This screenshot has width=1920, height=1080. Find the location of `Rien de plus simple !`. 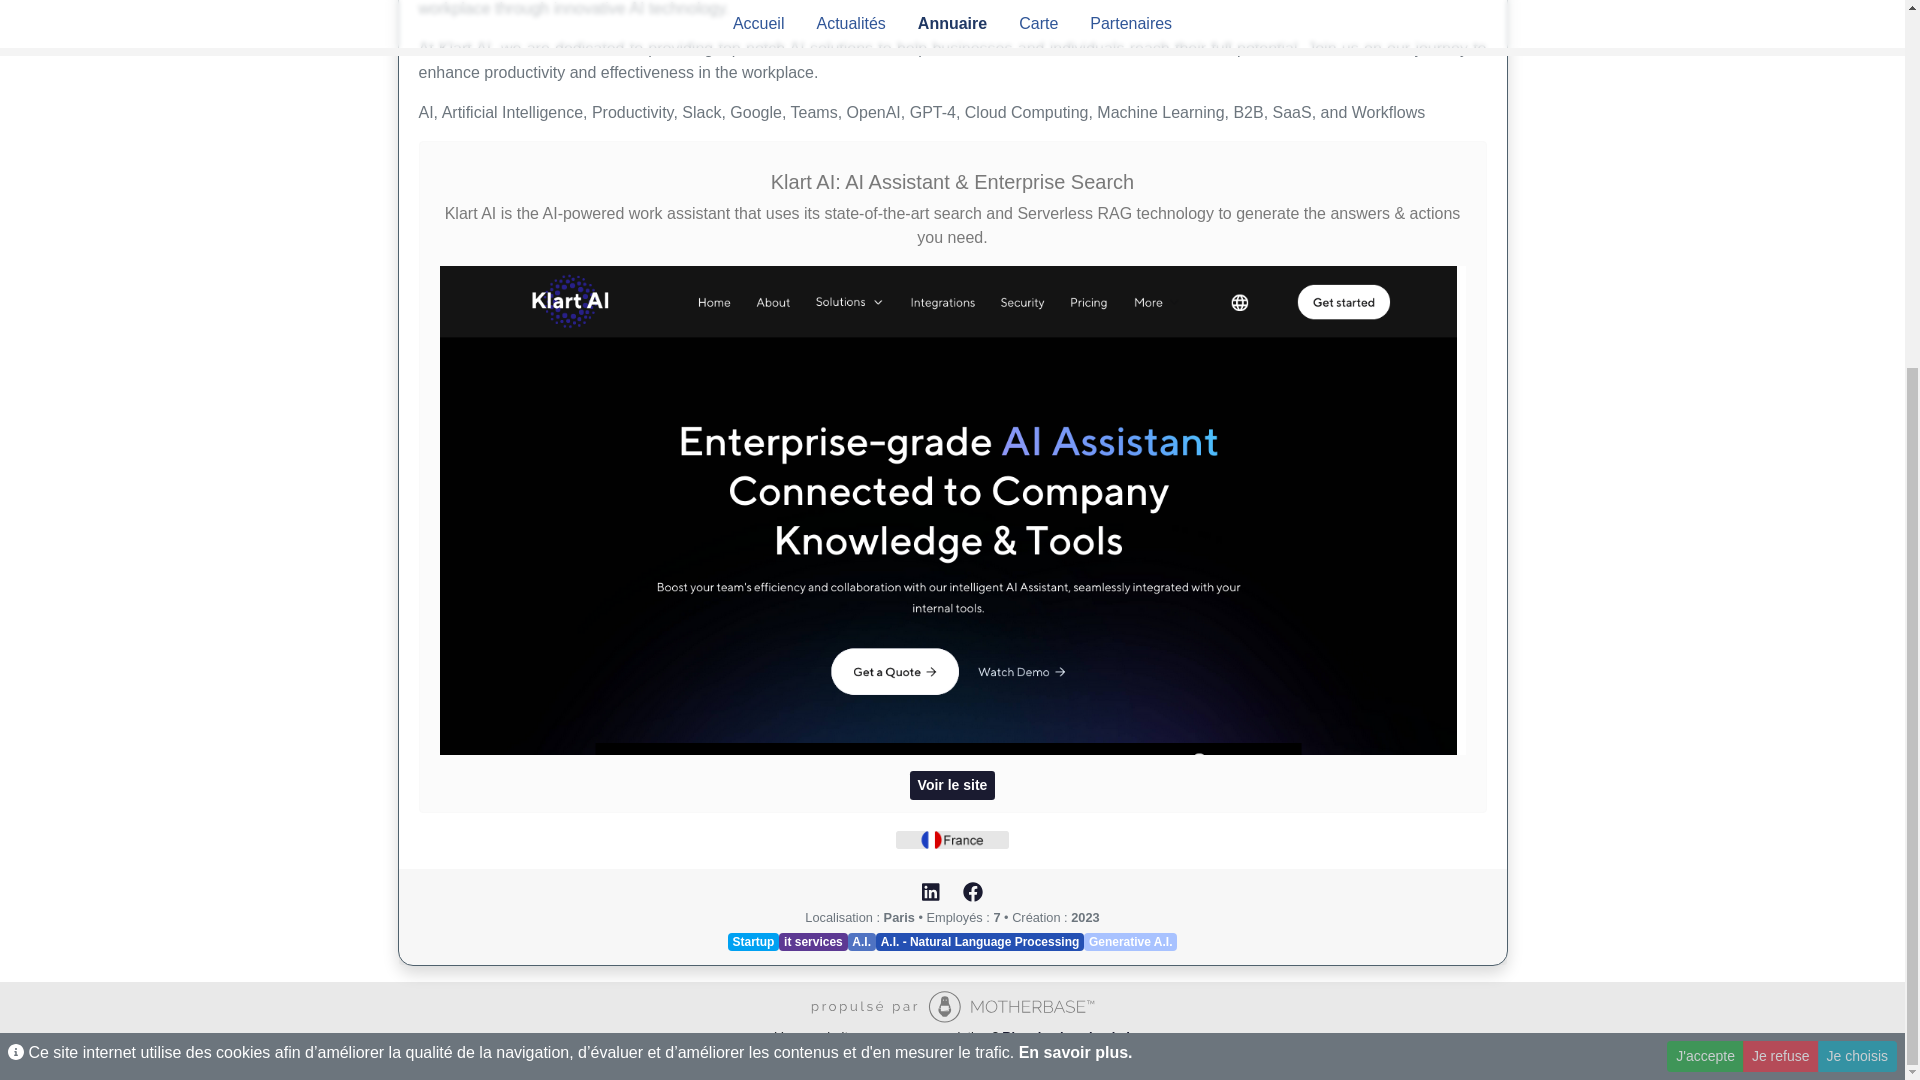

Rien de plus simple ! is located at coordinates (1066, 1036).